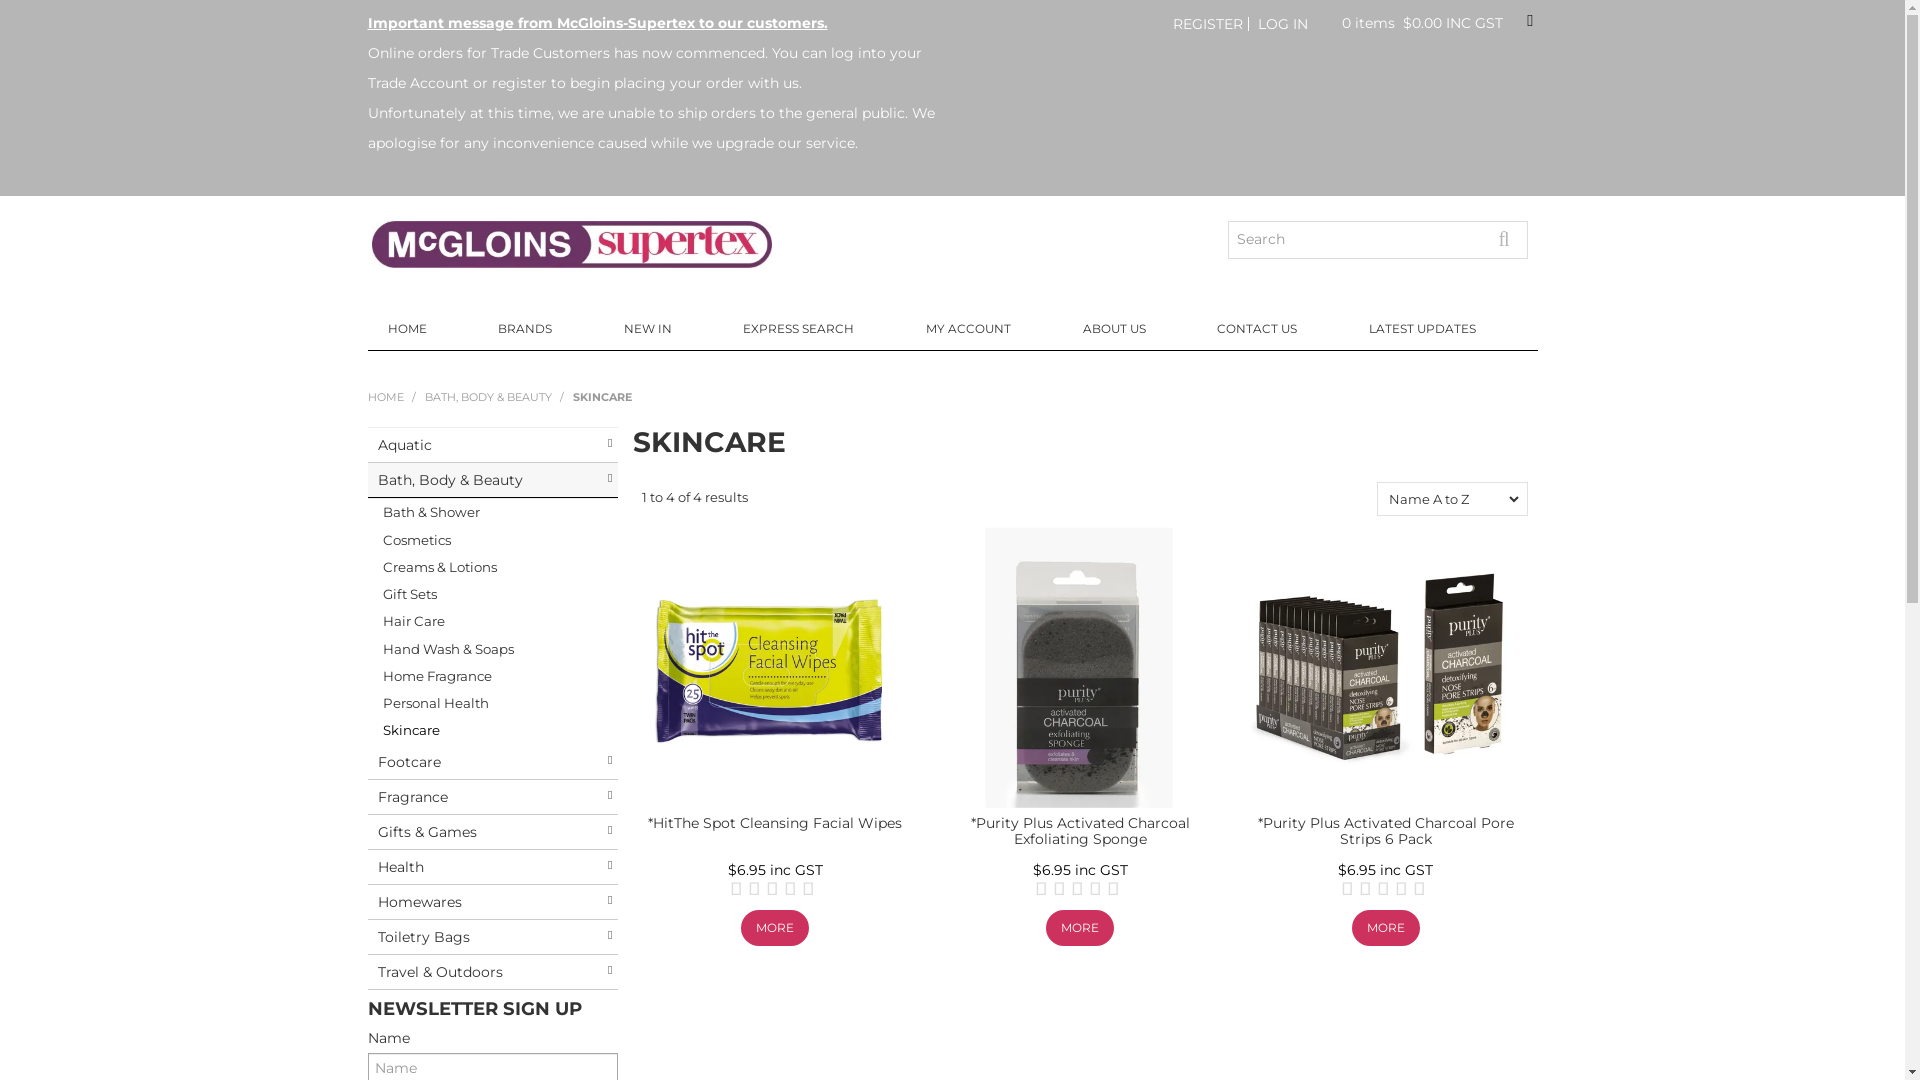 Image resolution: width=1920 pixels, height=1080 pixels. What do you see at coordinates (1438, 329) in the screenshot?
I see `LATEST UPDATES` at bounding box center [1438, 329].